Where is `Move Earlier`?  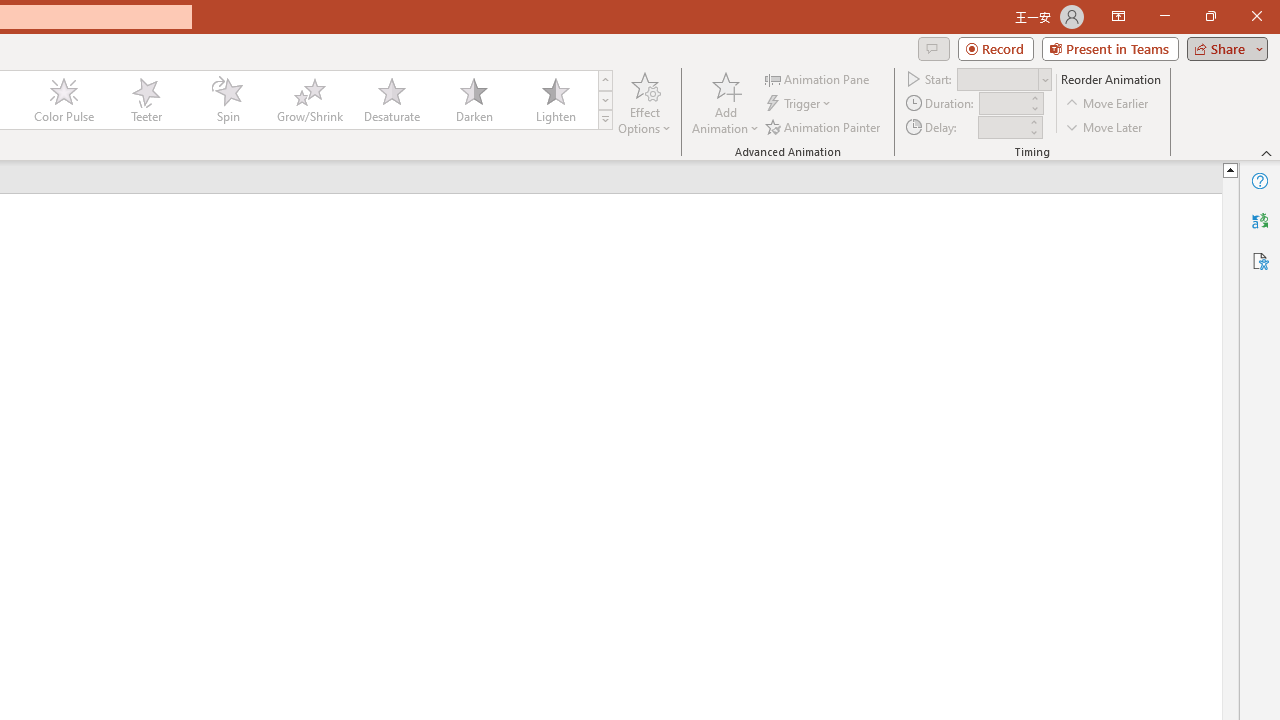
Move Earlier is located at coordinates (1108, 104).